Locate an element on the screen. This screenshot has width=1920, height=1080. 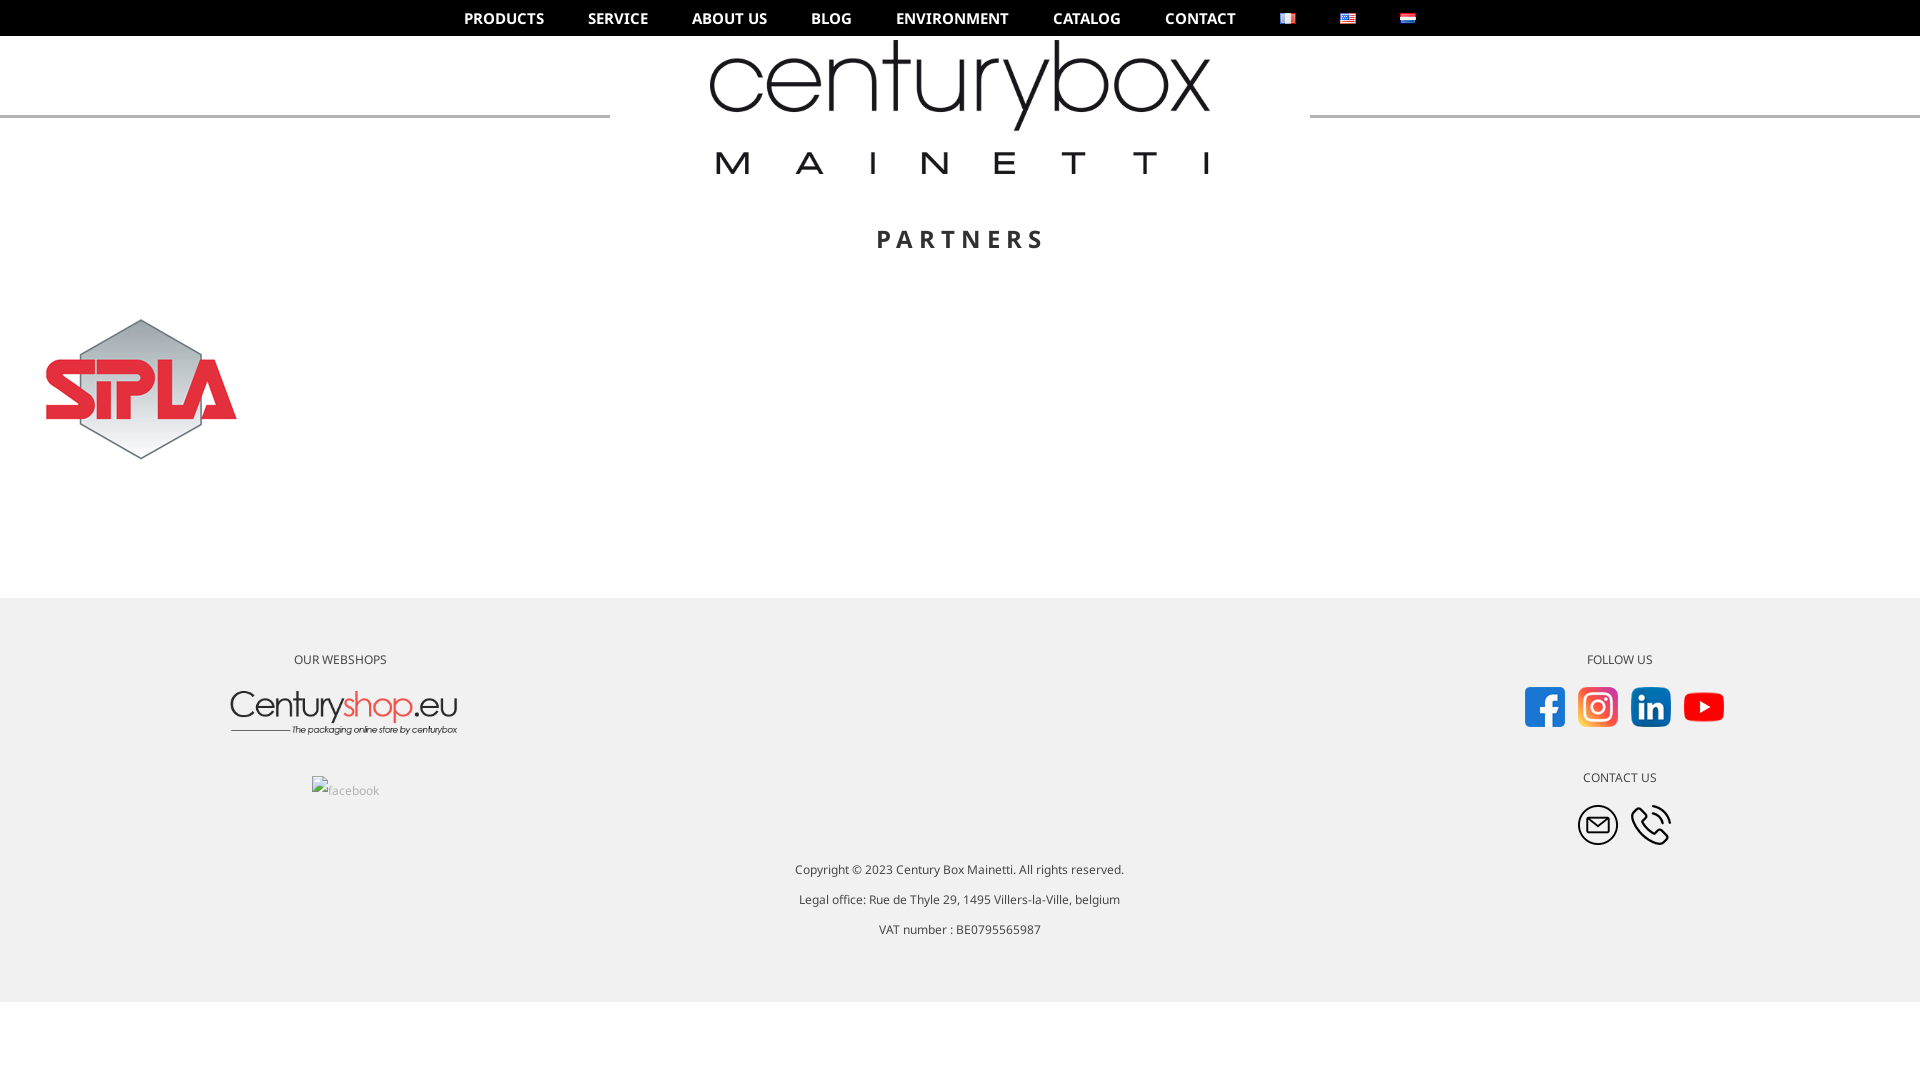
PRODUCTS is located at coordinates (504, 18).